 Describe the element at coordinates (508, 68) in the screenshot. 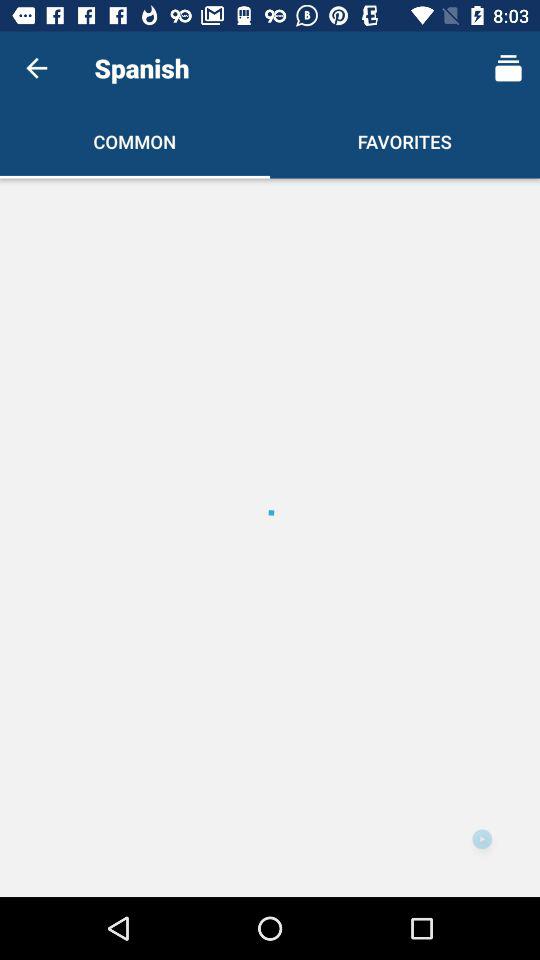

I see `click on icon next to spanish` at that location.